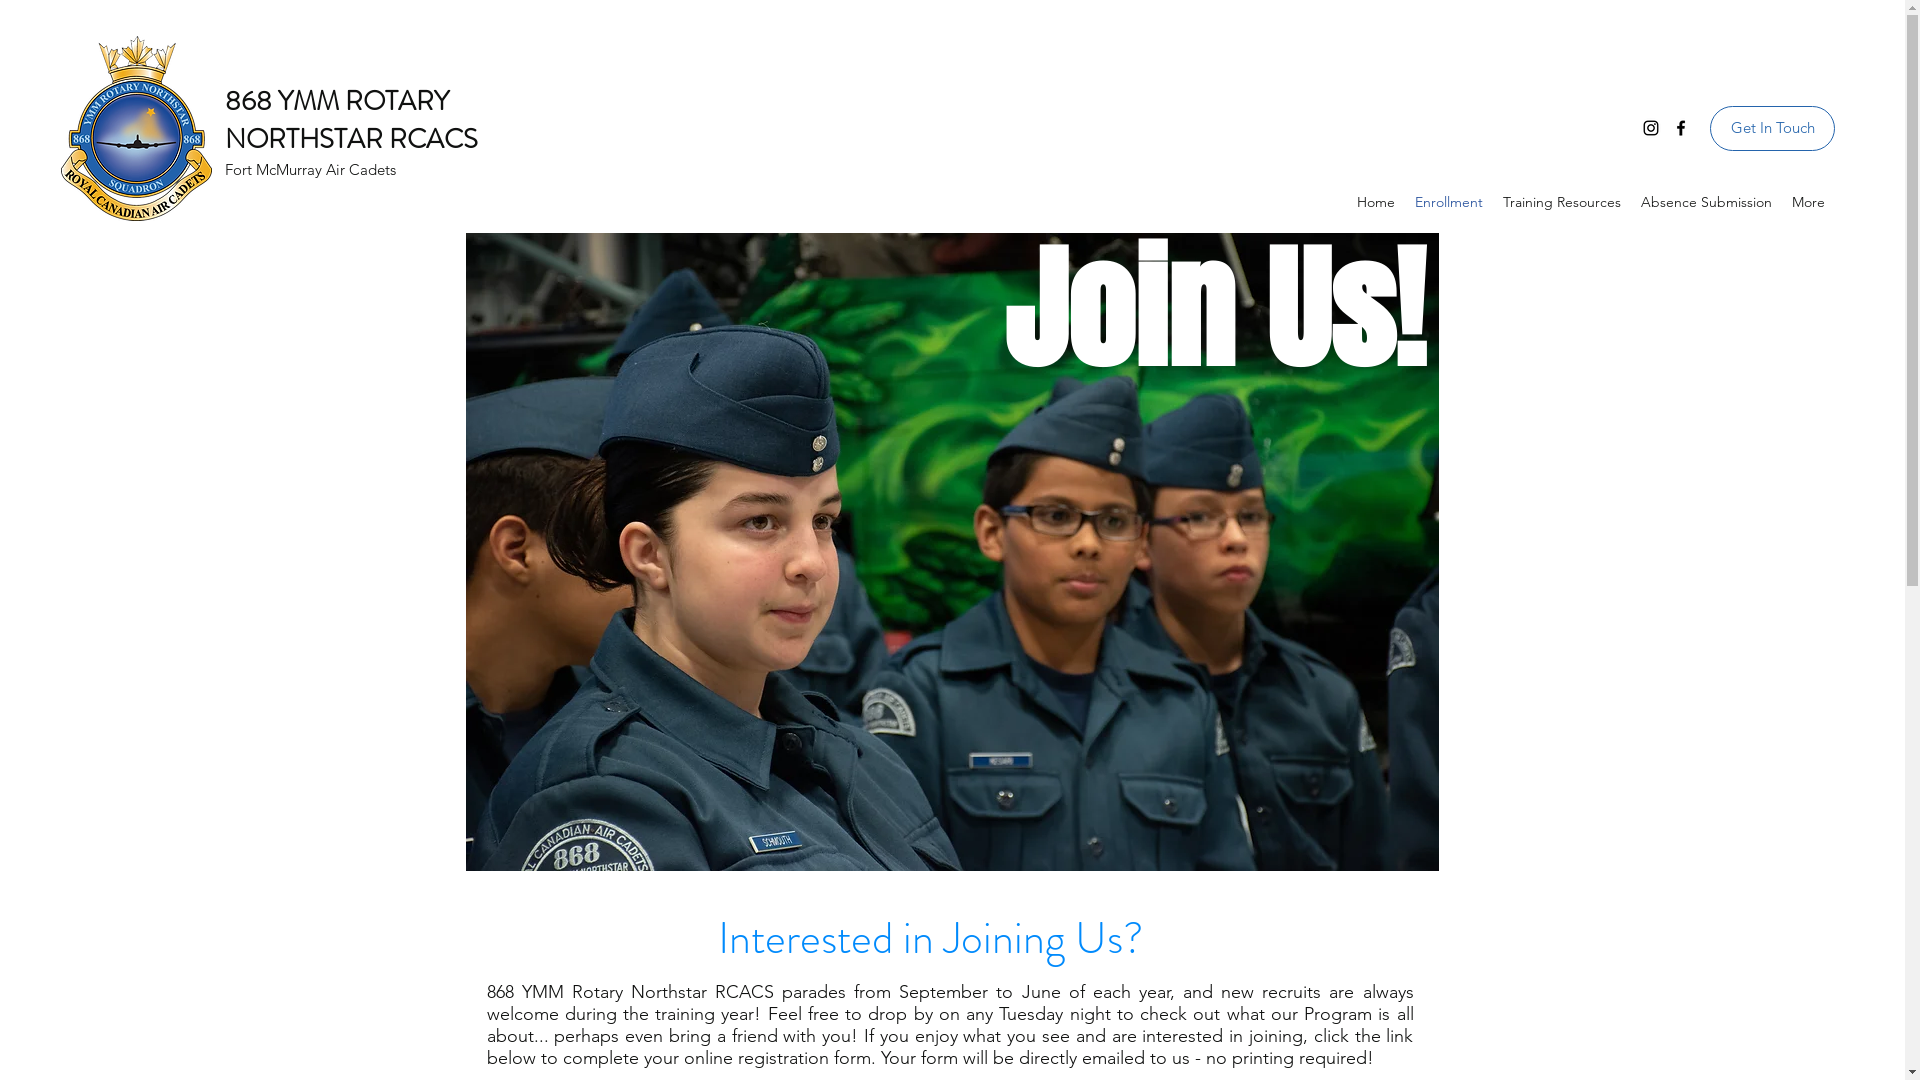  What do you see at coordinates (1376, 202) in the screenshot?
I see `Home` at bounding box center [1376, 202].